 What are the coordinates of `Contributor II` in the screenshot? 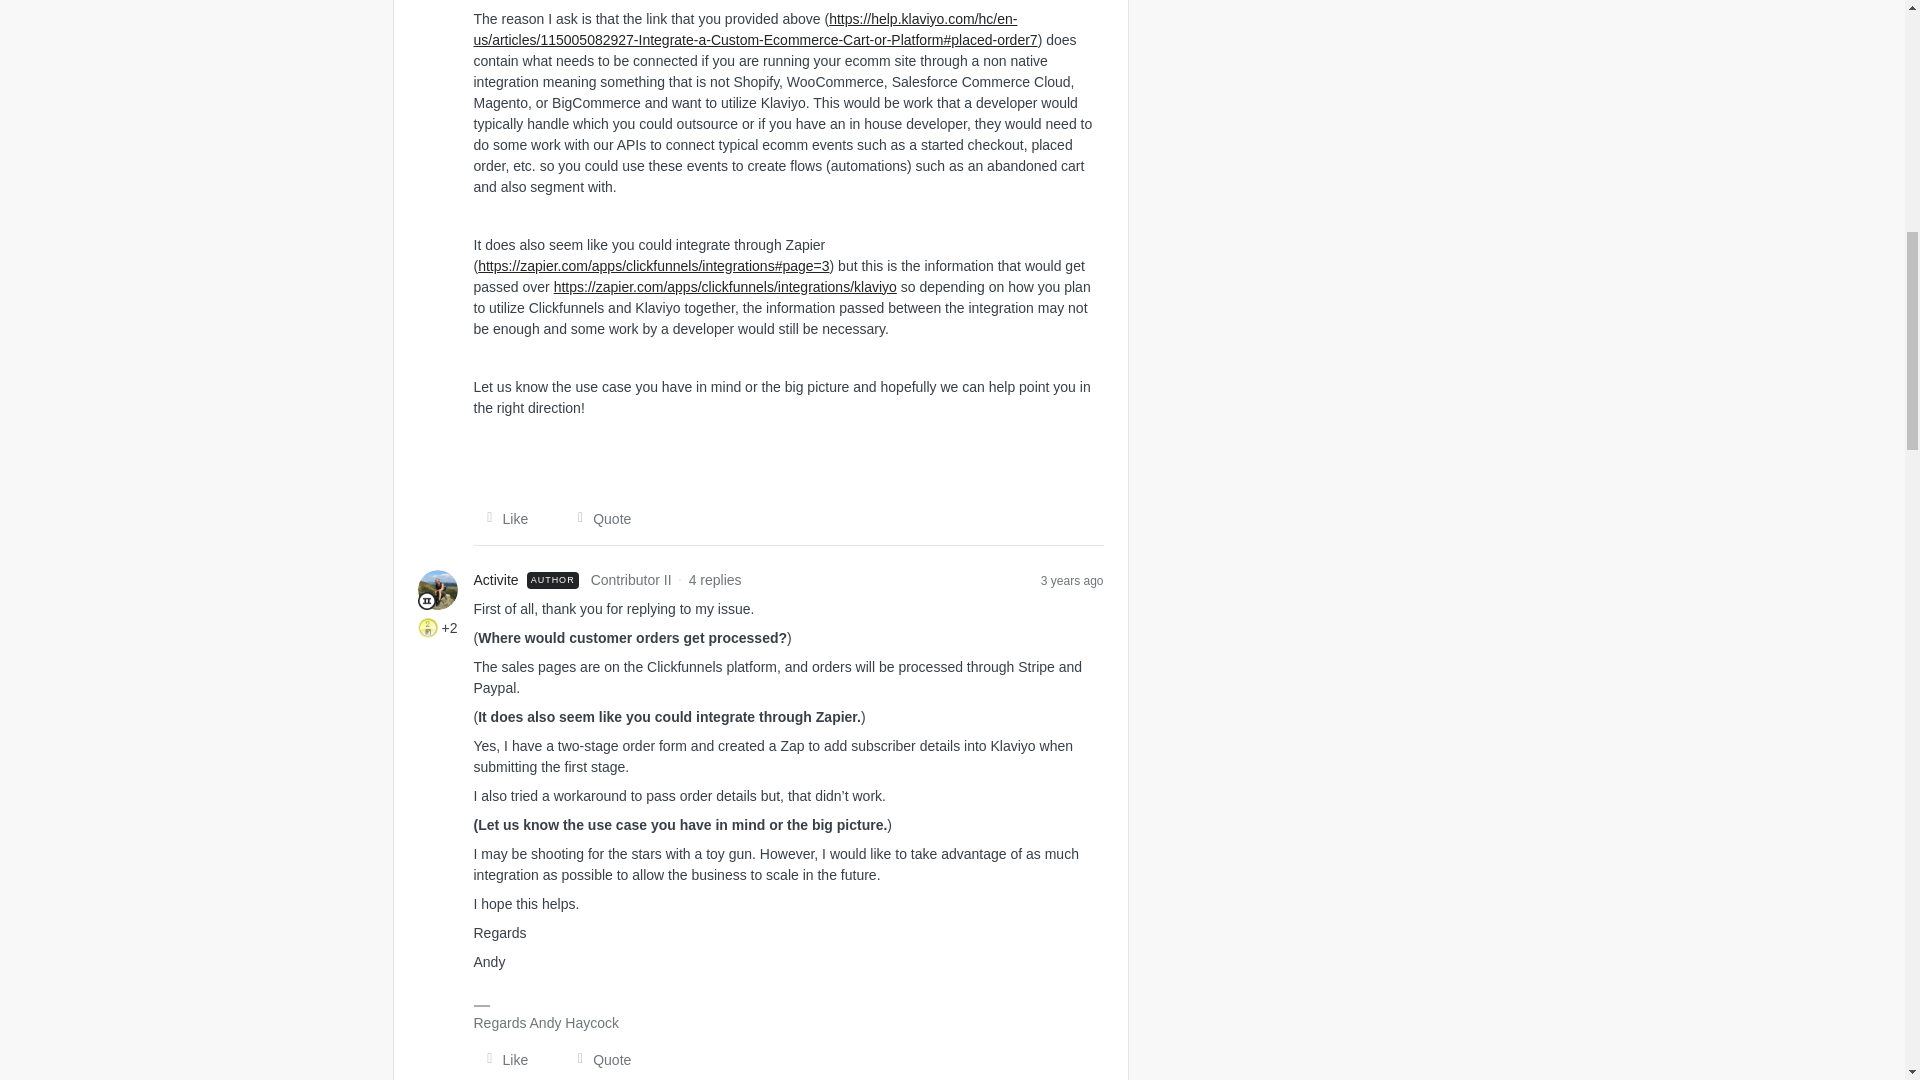 It's located at (426, 600).